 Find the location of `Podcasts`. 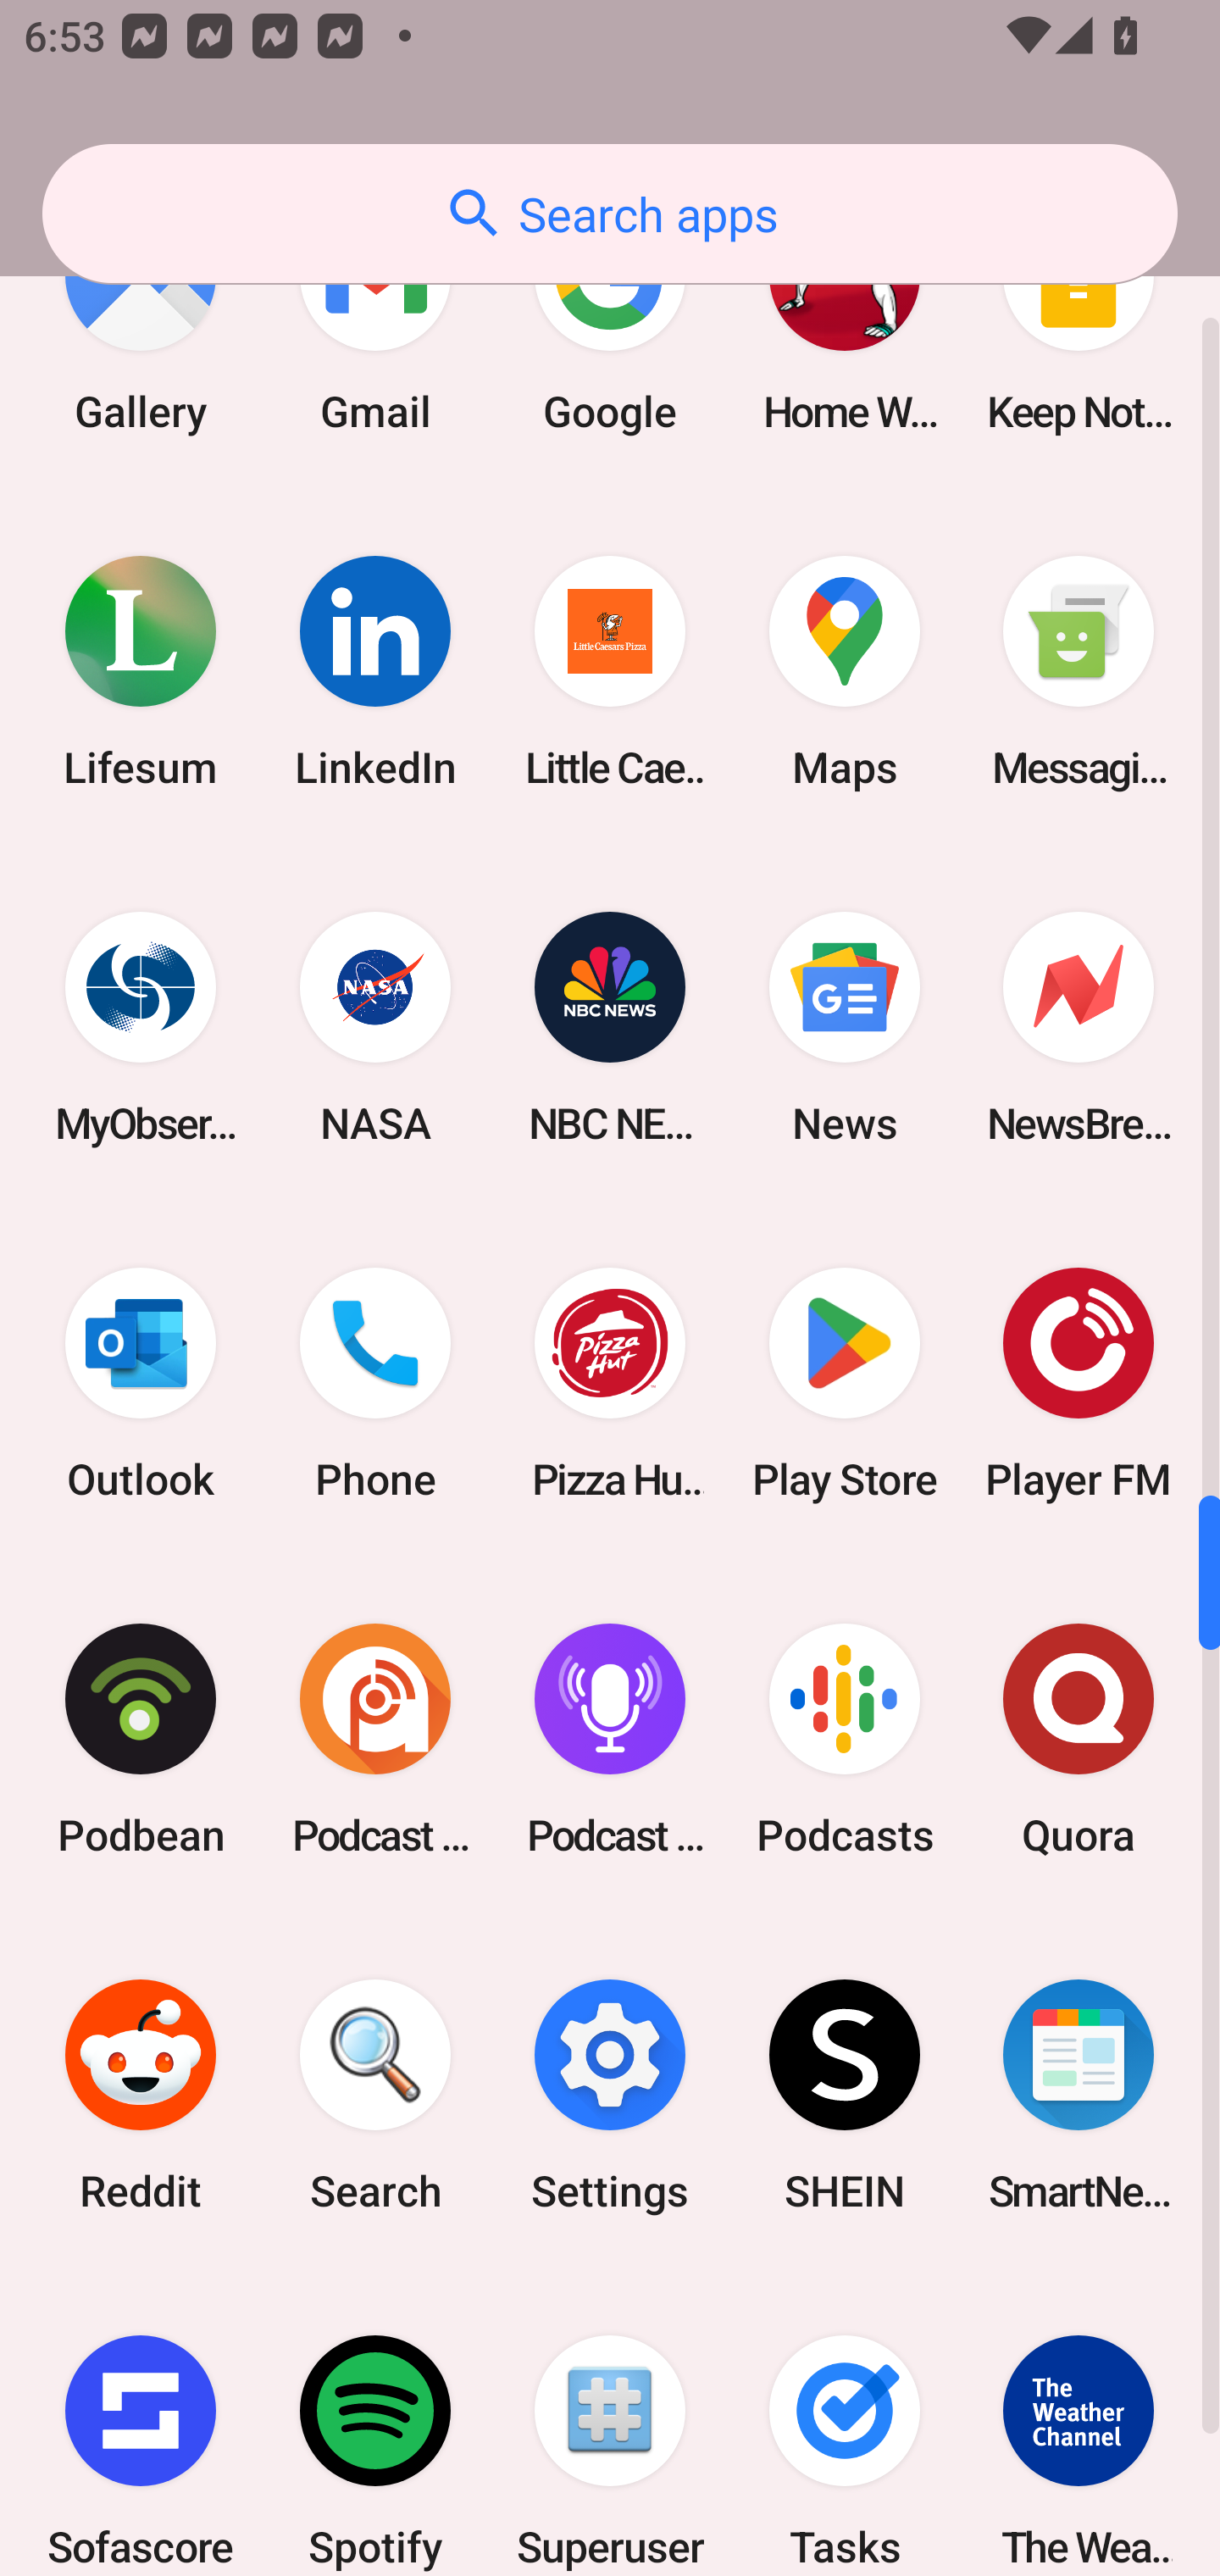

Podcasts is located at coordinates (844, 1739).